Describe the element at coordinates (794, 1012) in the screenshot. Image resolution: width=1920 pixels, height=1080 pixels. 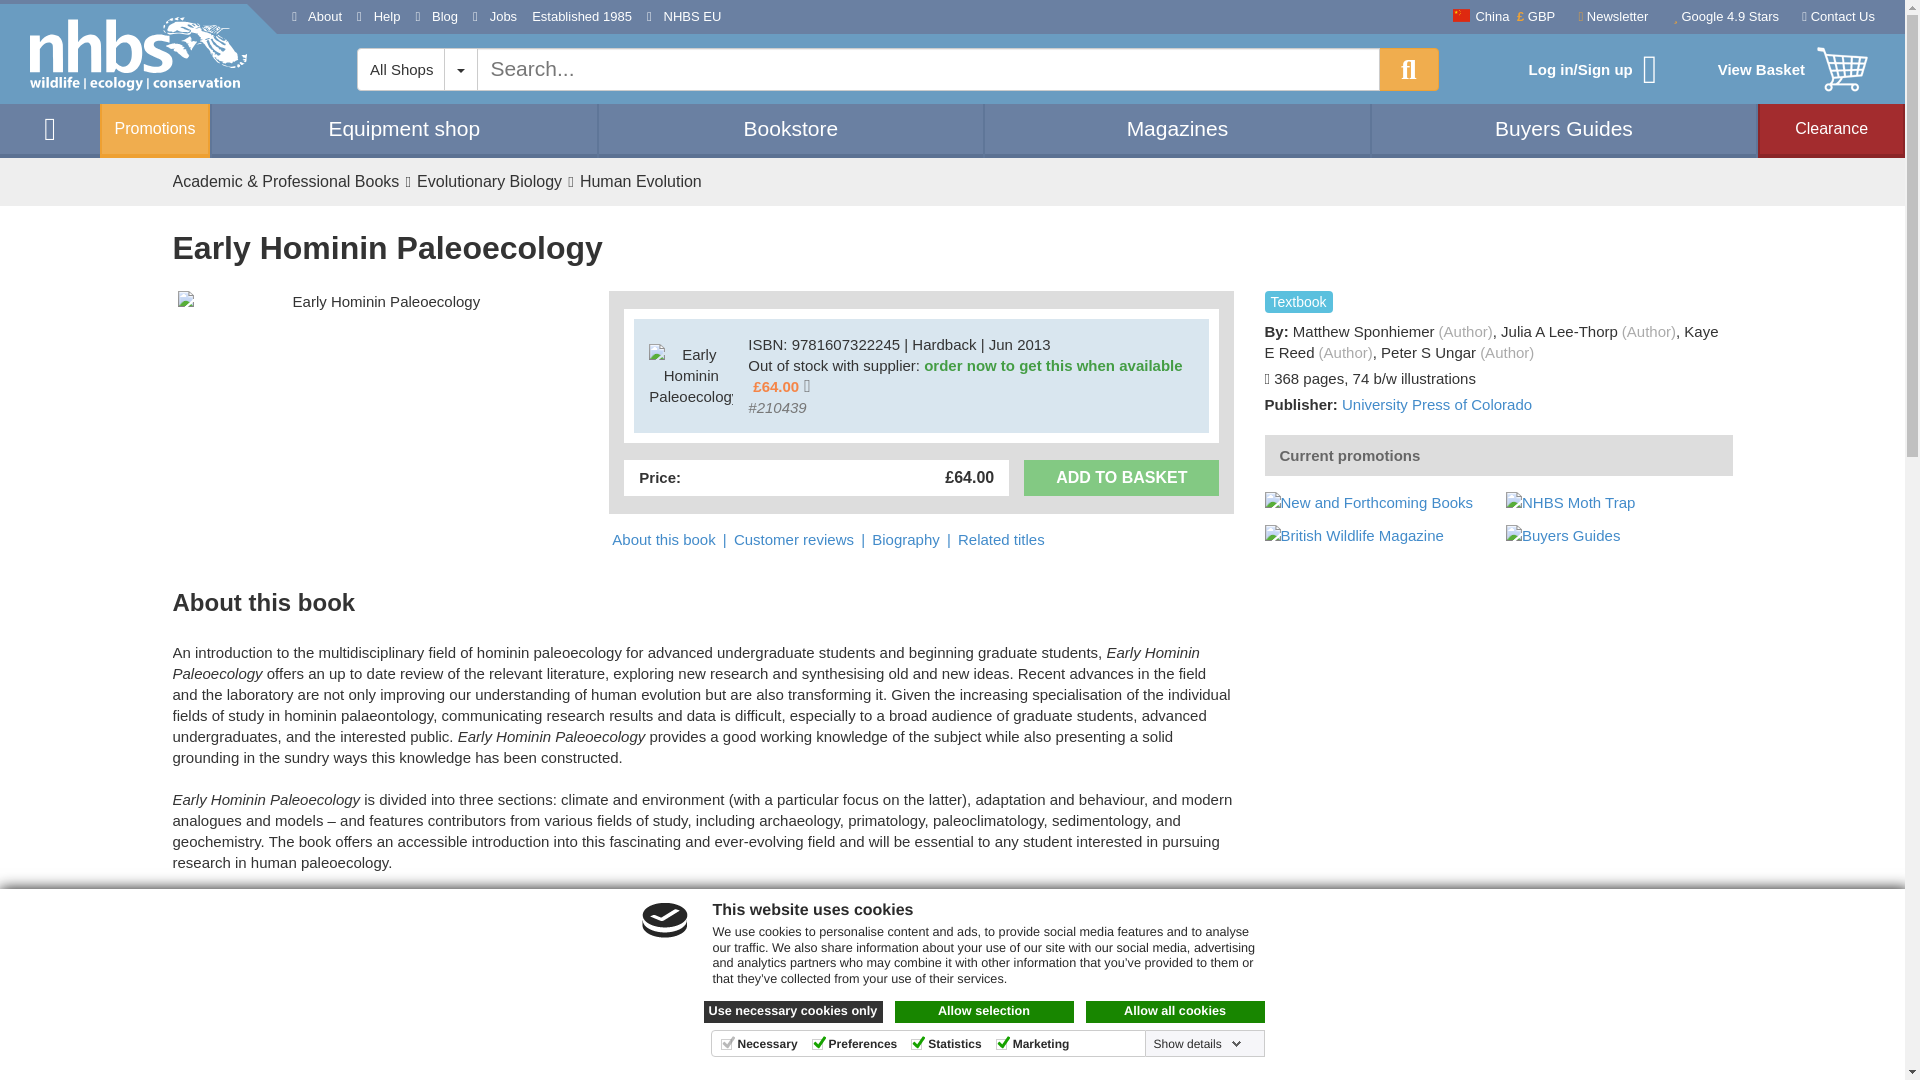
I see `Use necessary cookies only` at that location.